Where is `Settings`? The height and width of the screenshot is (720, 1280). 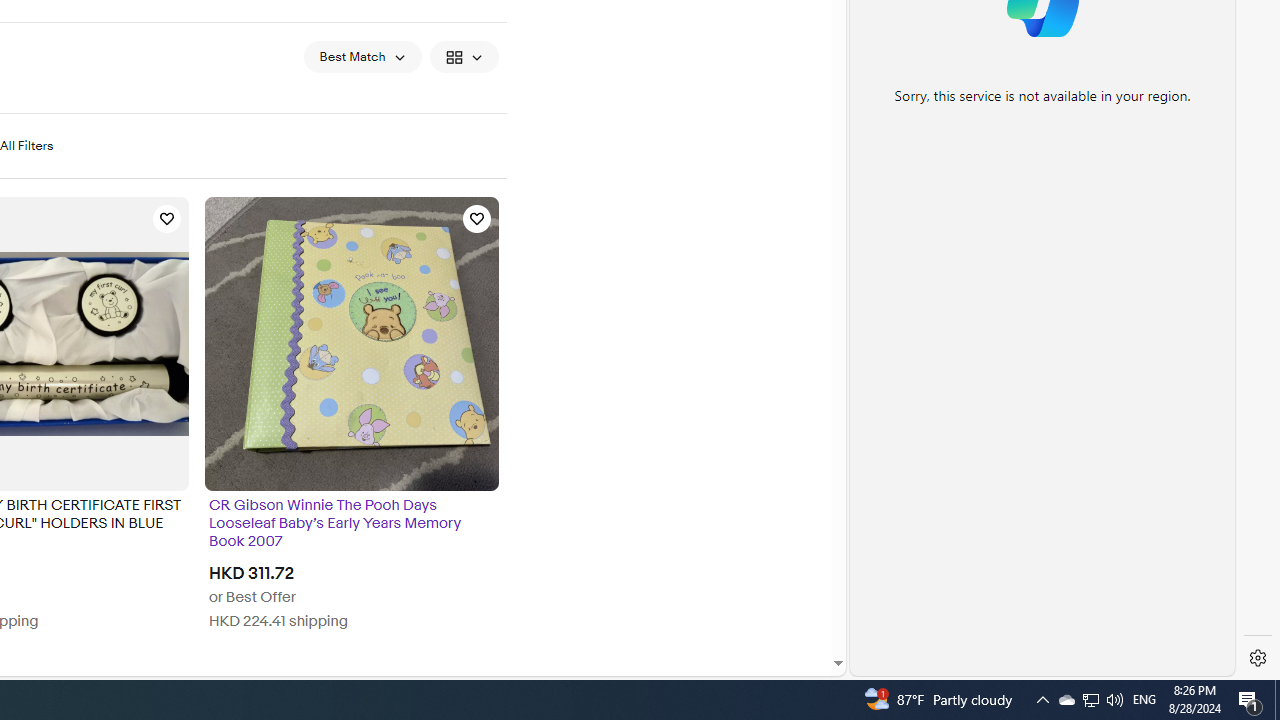
Settings is located at coordinates (1258, 658).